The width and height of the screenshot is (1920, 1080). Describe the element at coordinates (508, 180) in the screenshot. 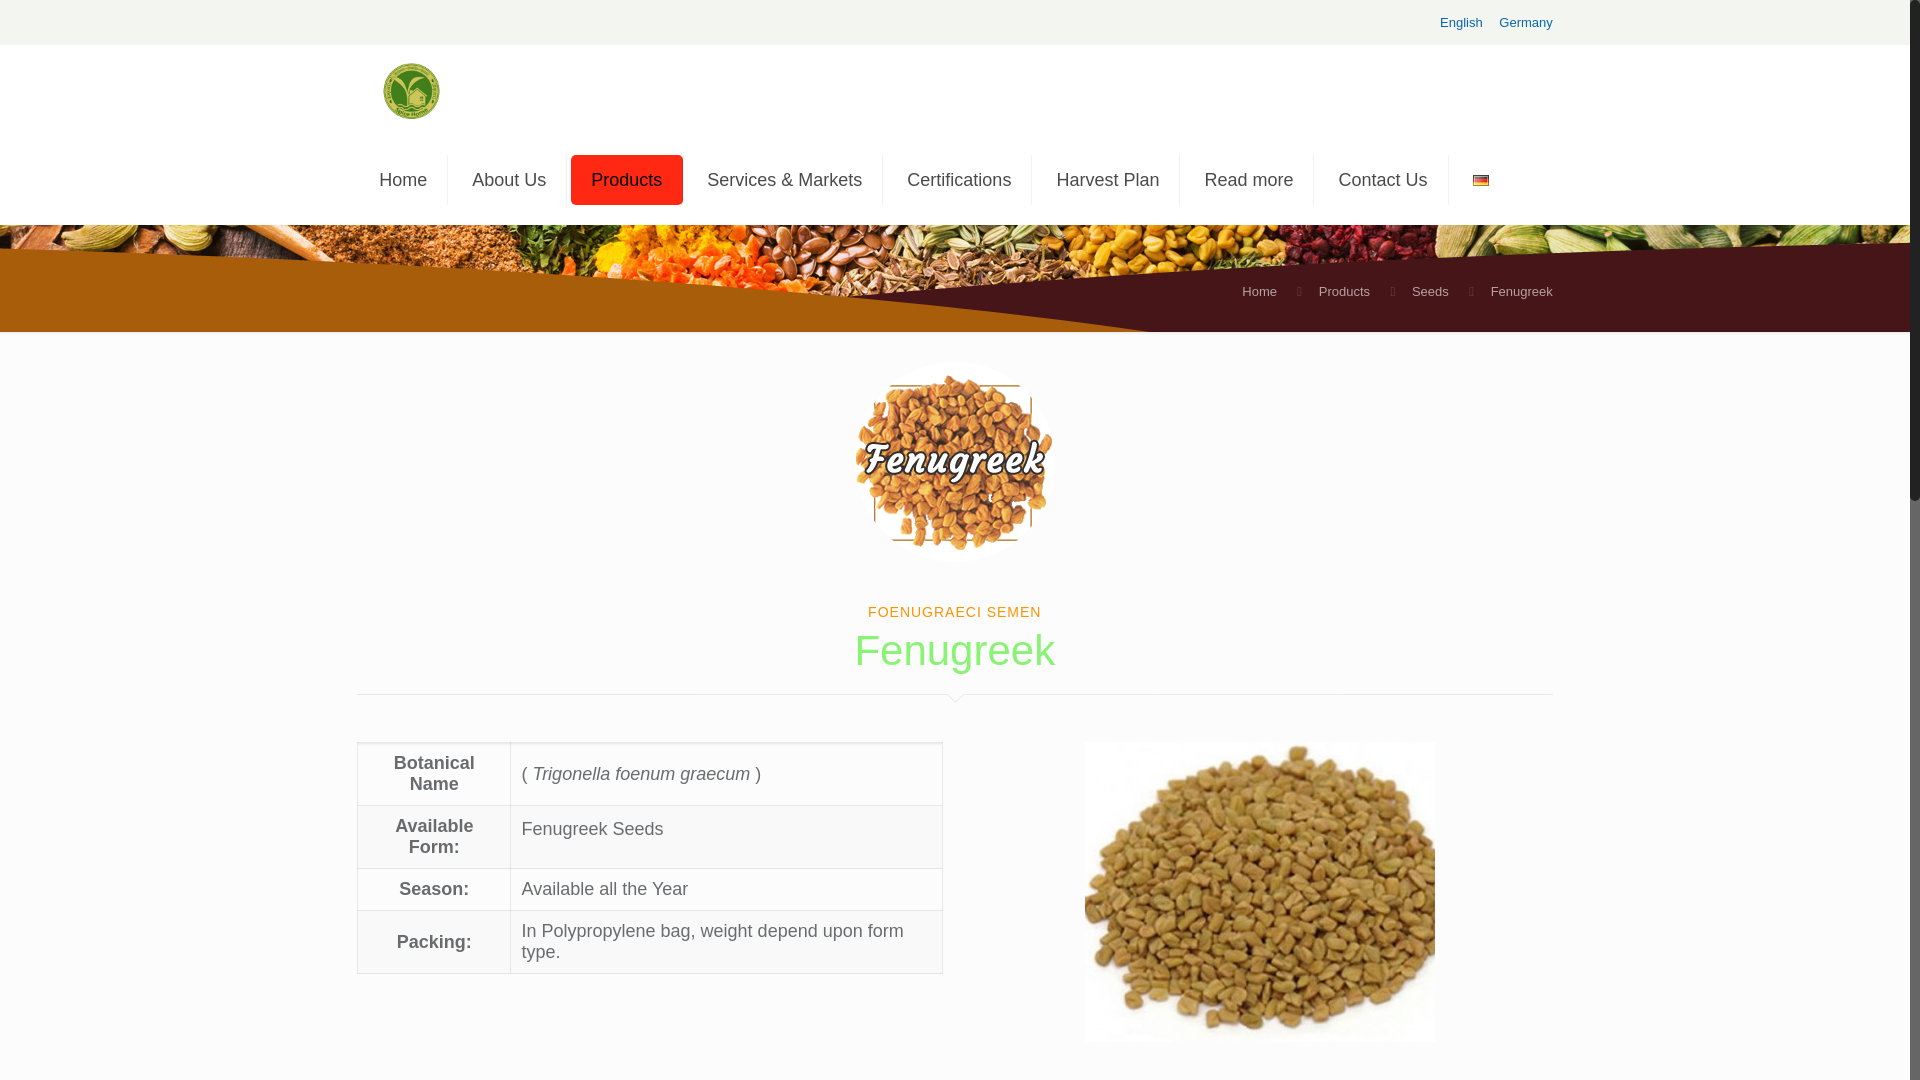

I see `About Us` at that location.